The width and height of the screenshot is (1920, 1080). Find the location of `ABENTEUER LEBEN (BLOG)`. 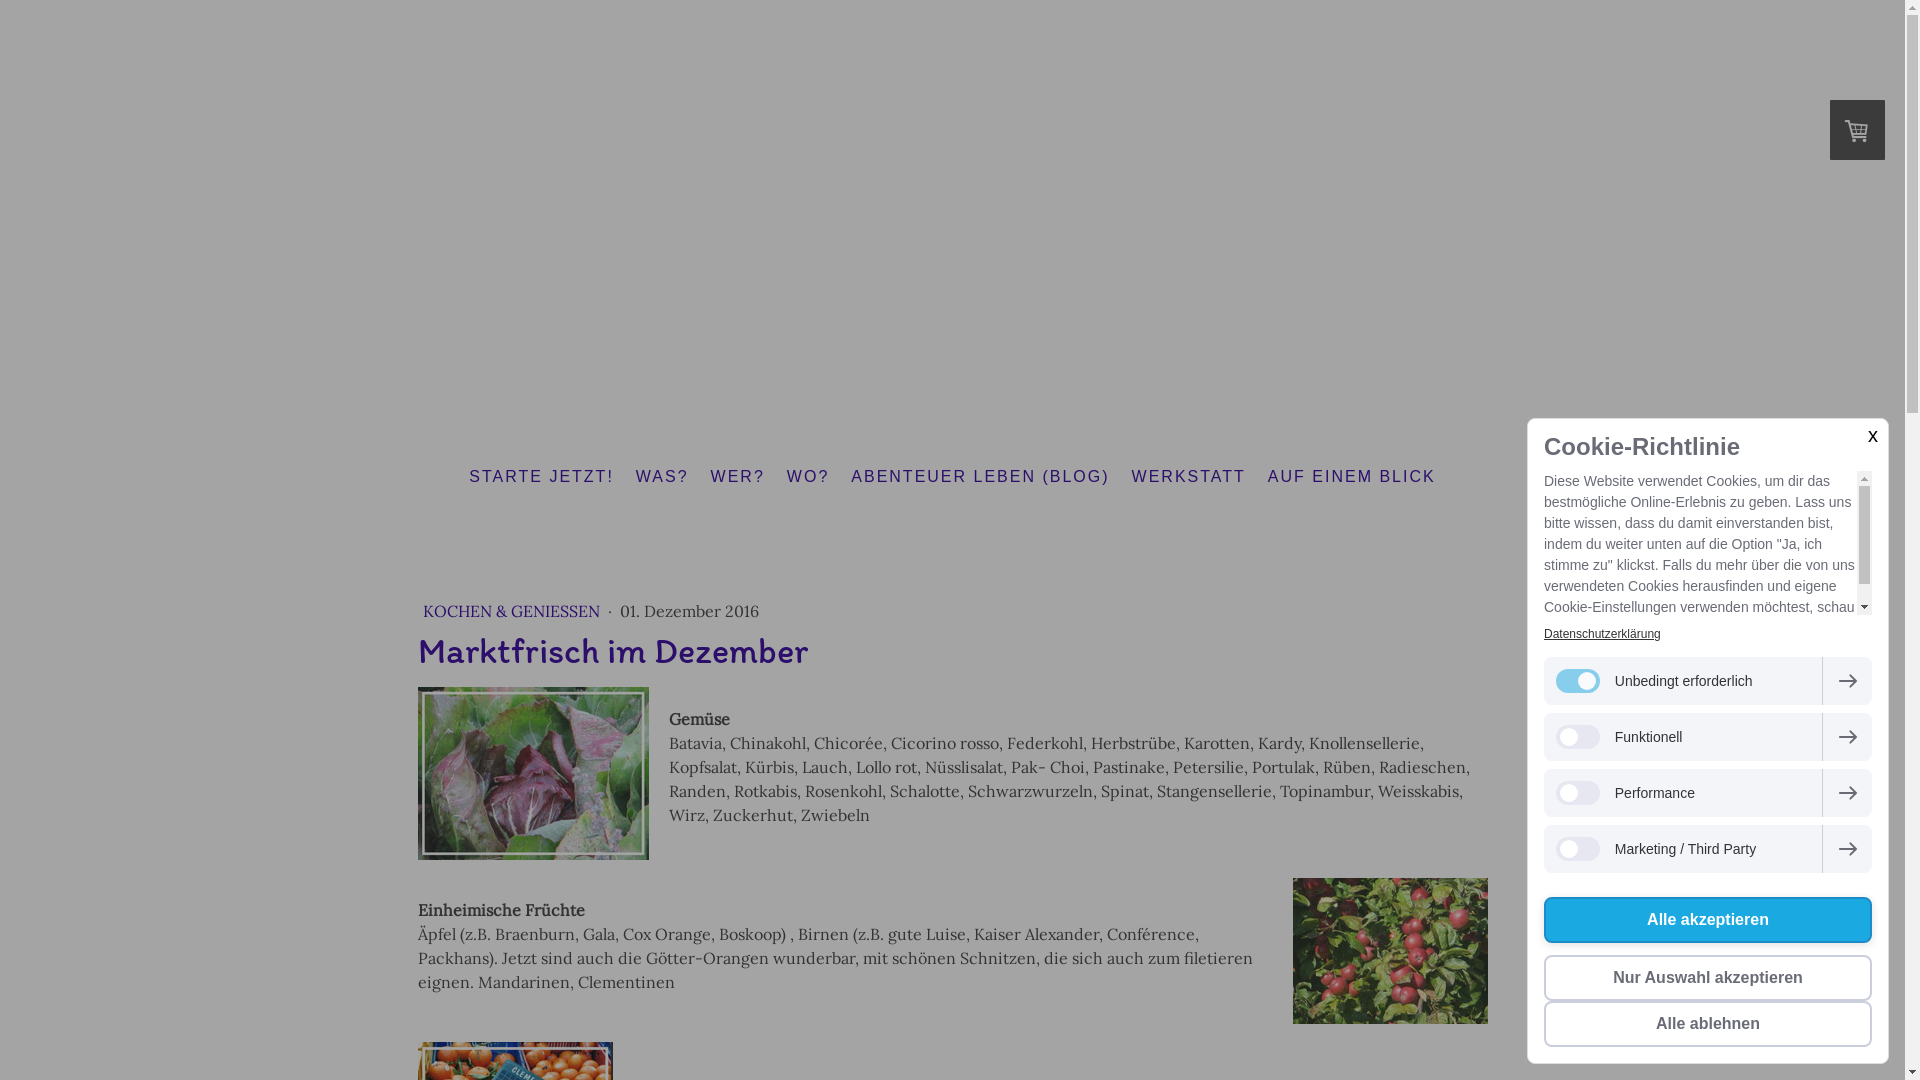

ABENTEUER LEBEN (BLOG) is located at coordinates (980, 477).